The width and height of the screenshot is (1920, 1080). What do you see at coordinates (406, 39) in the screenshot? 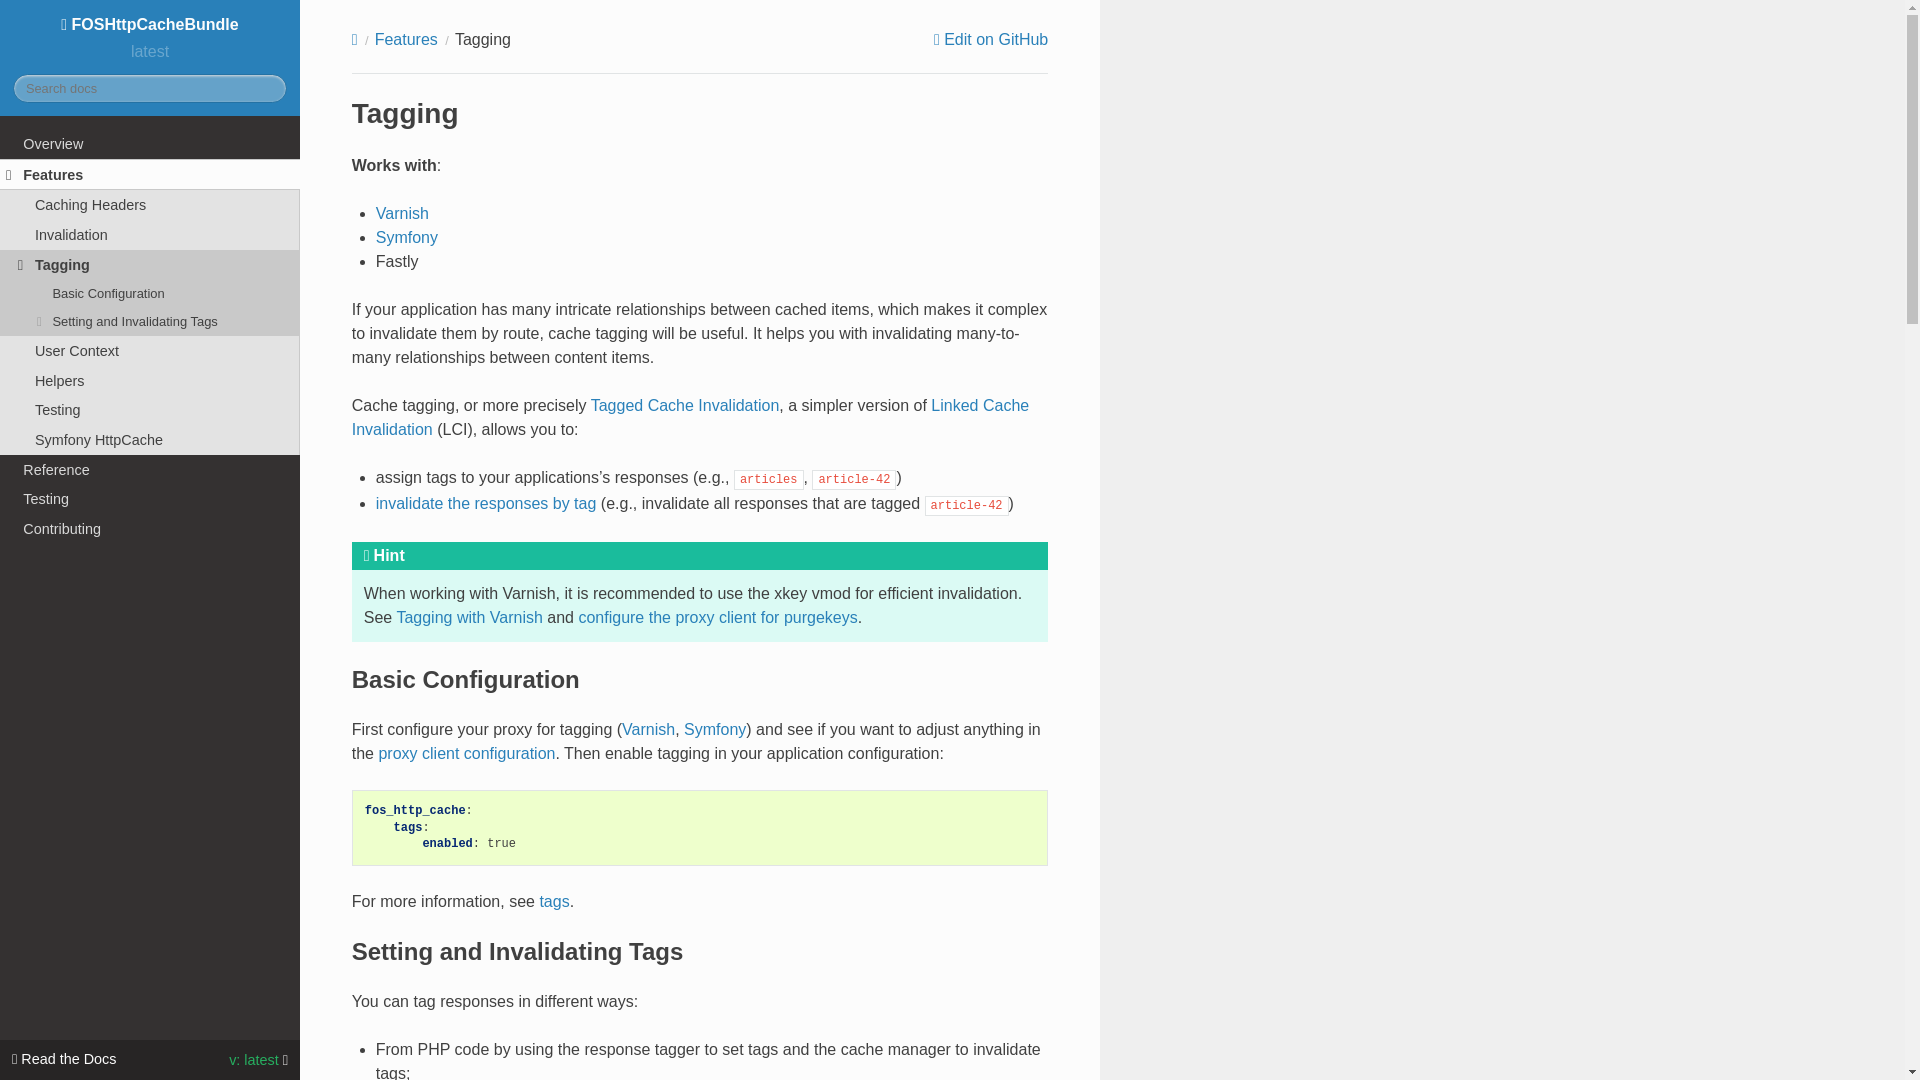
I see `Features` at bounding box center [406, 39].